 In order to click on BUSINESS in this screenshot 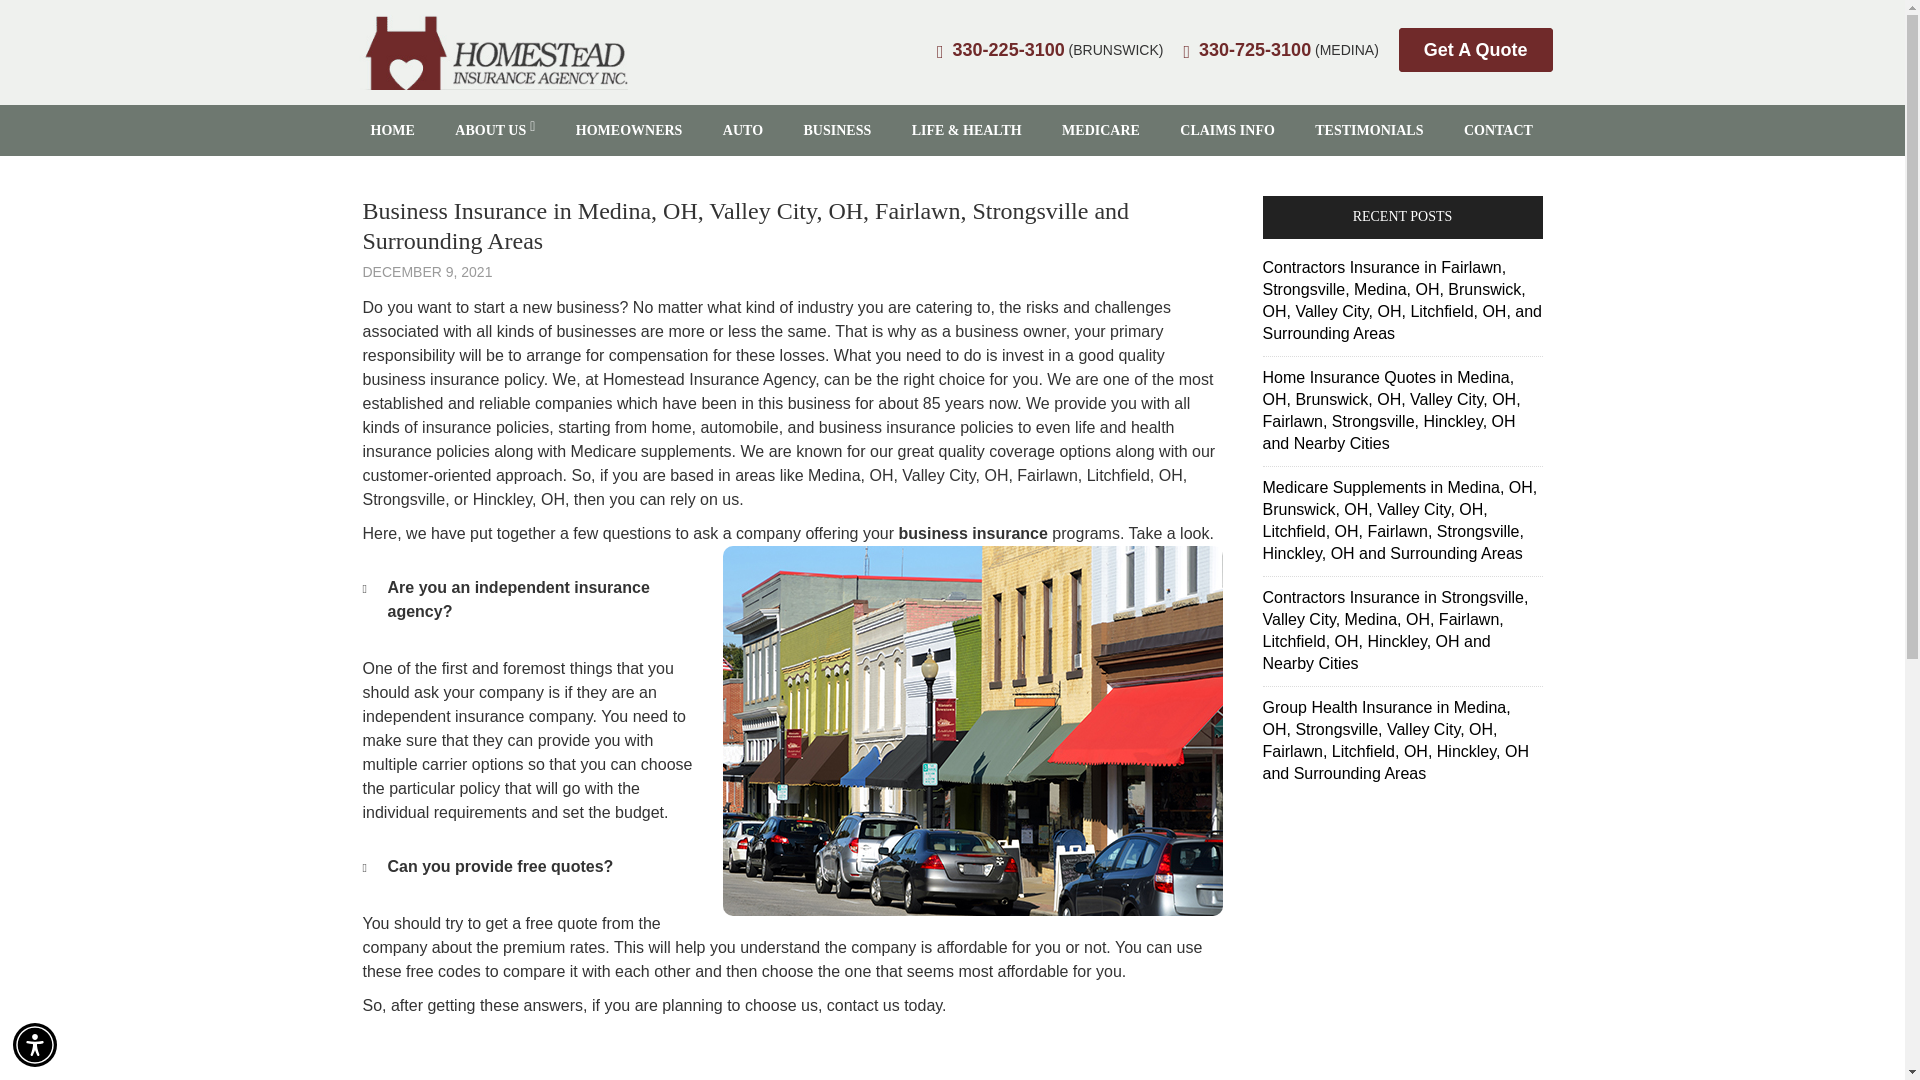, I will do `click(838, 130)`.